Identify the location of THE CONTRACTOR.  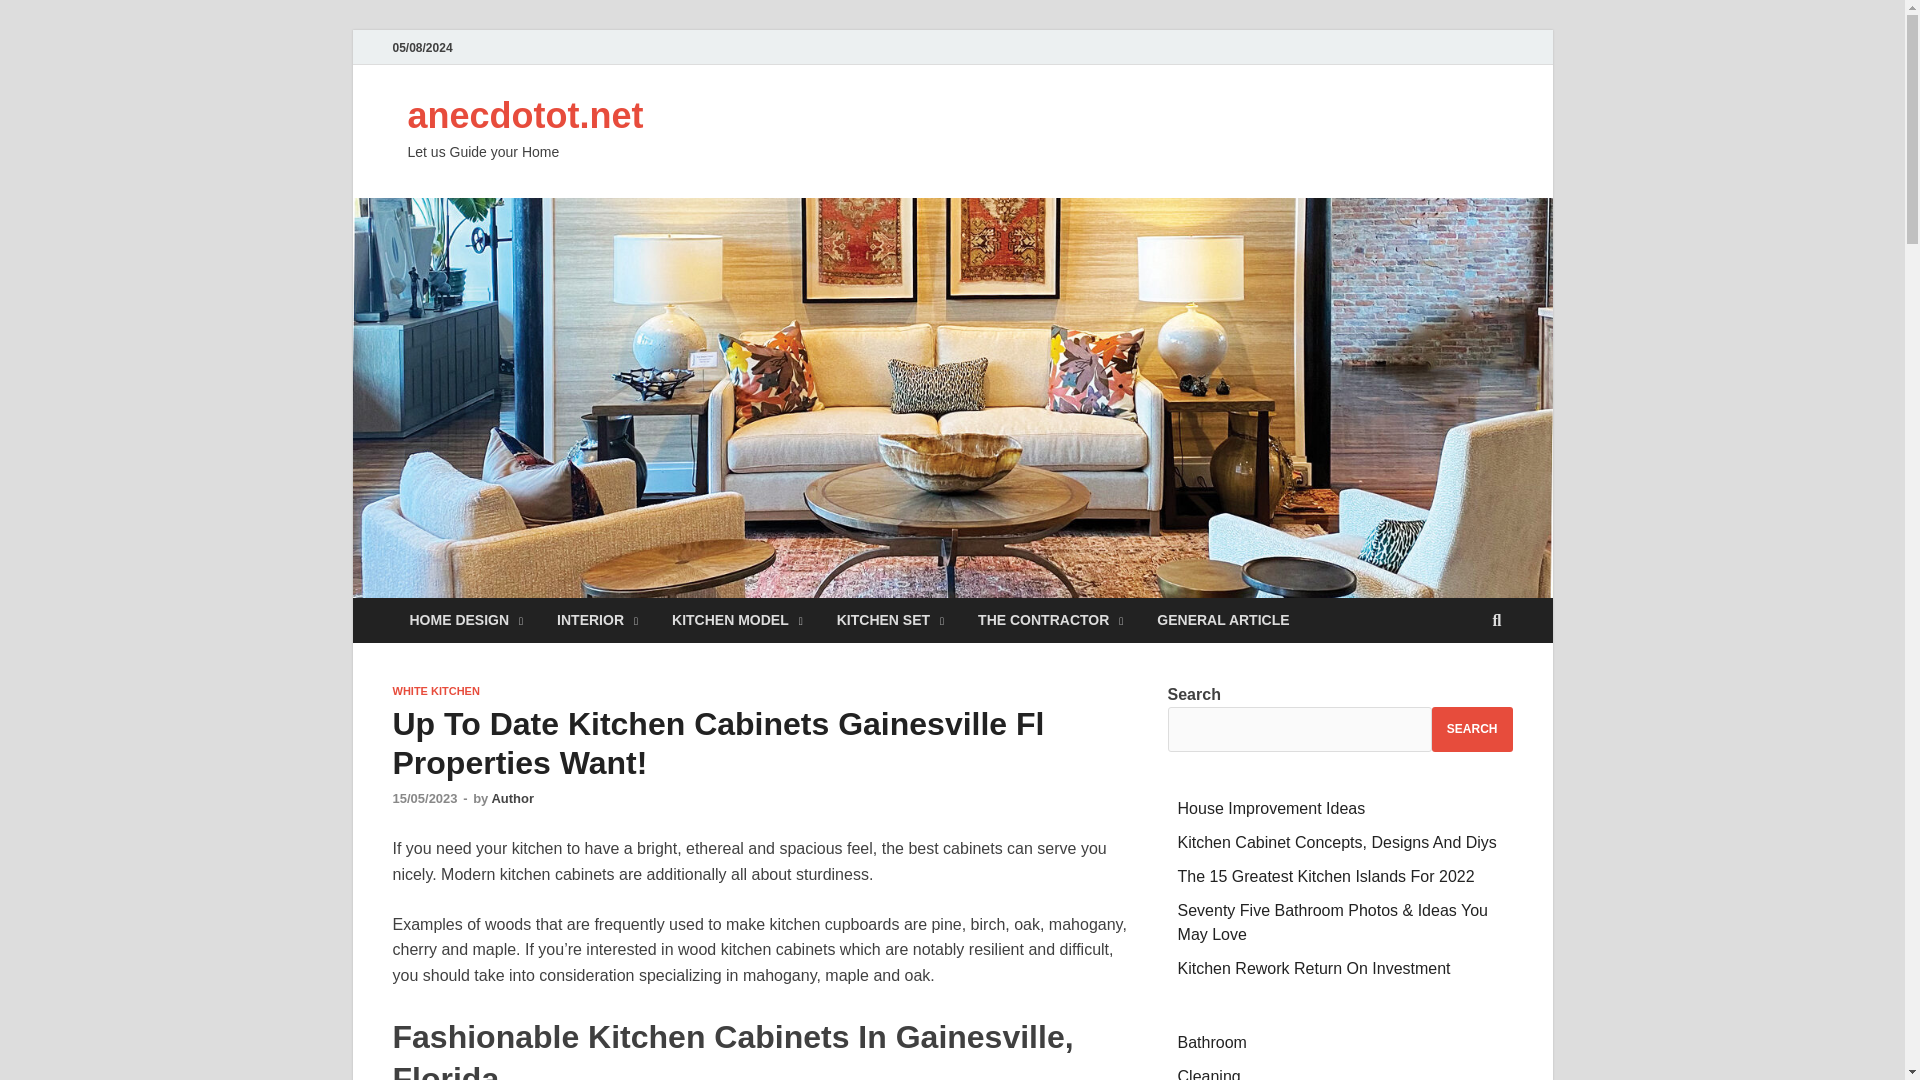
(1050, 620).